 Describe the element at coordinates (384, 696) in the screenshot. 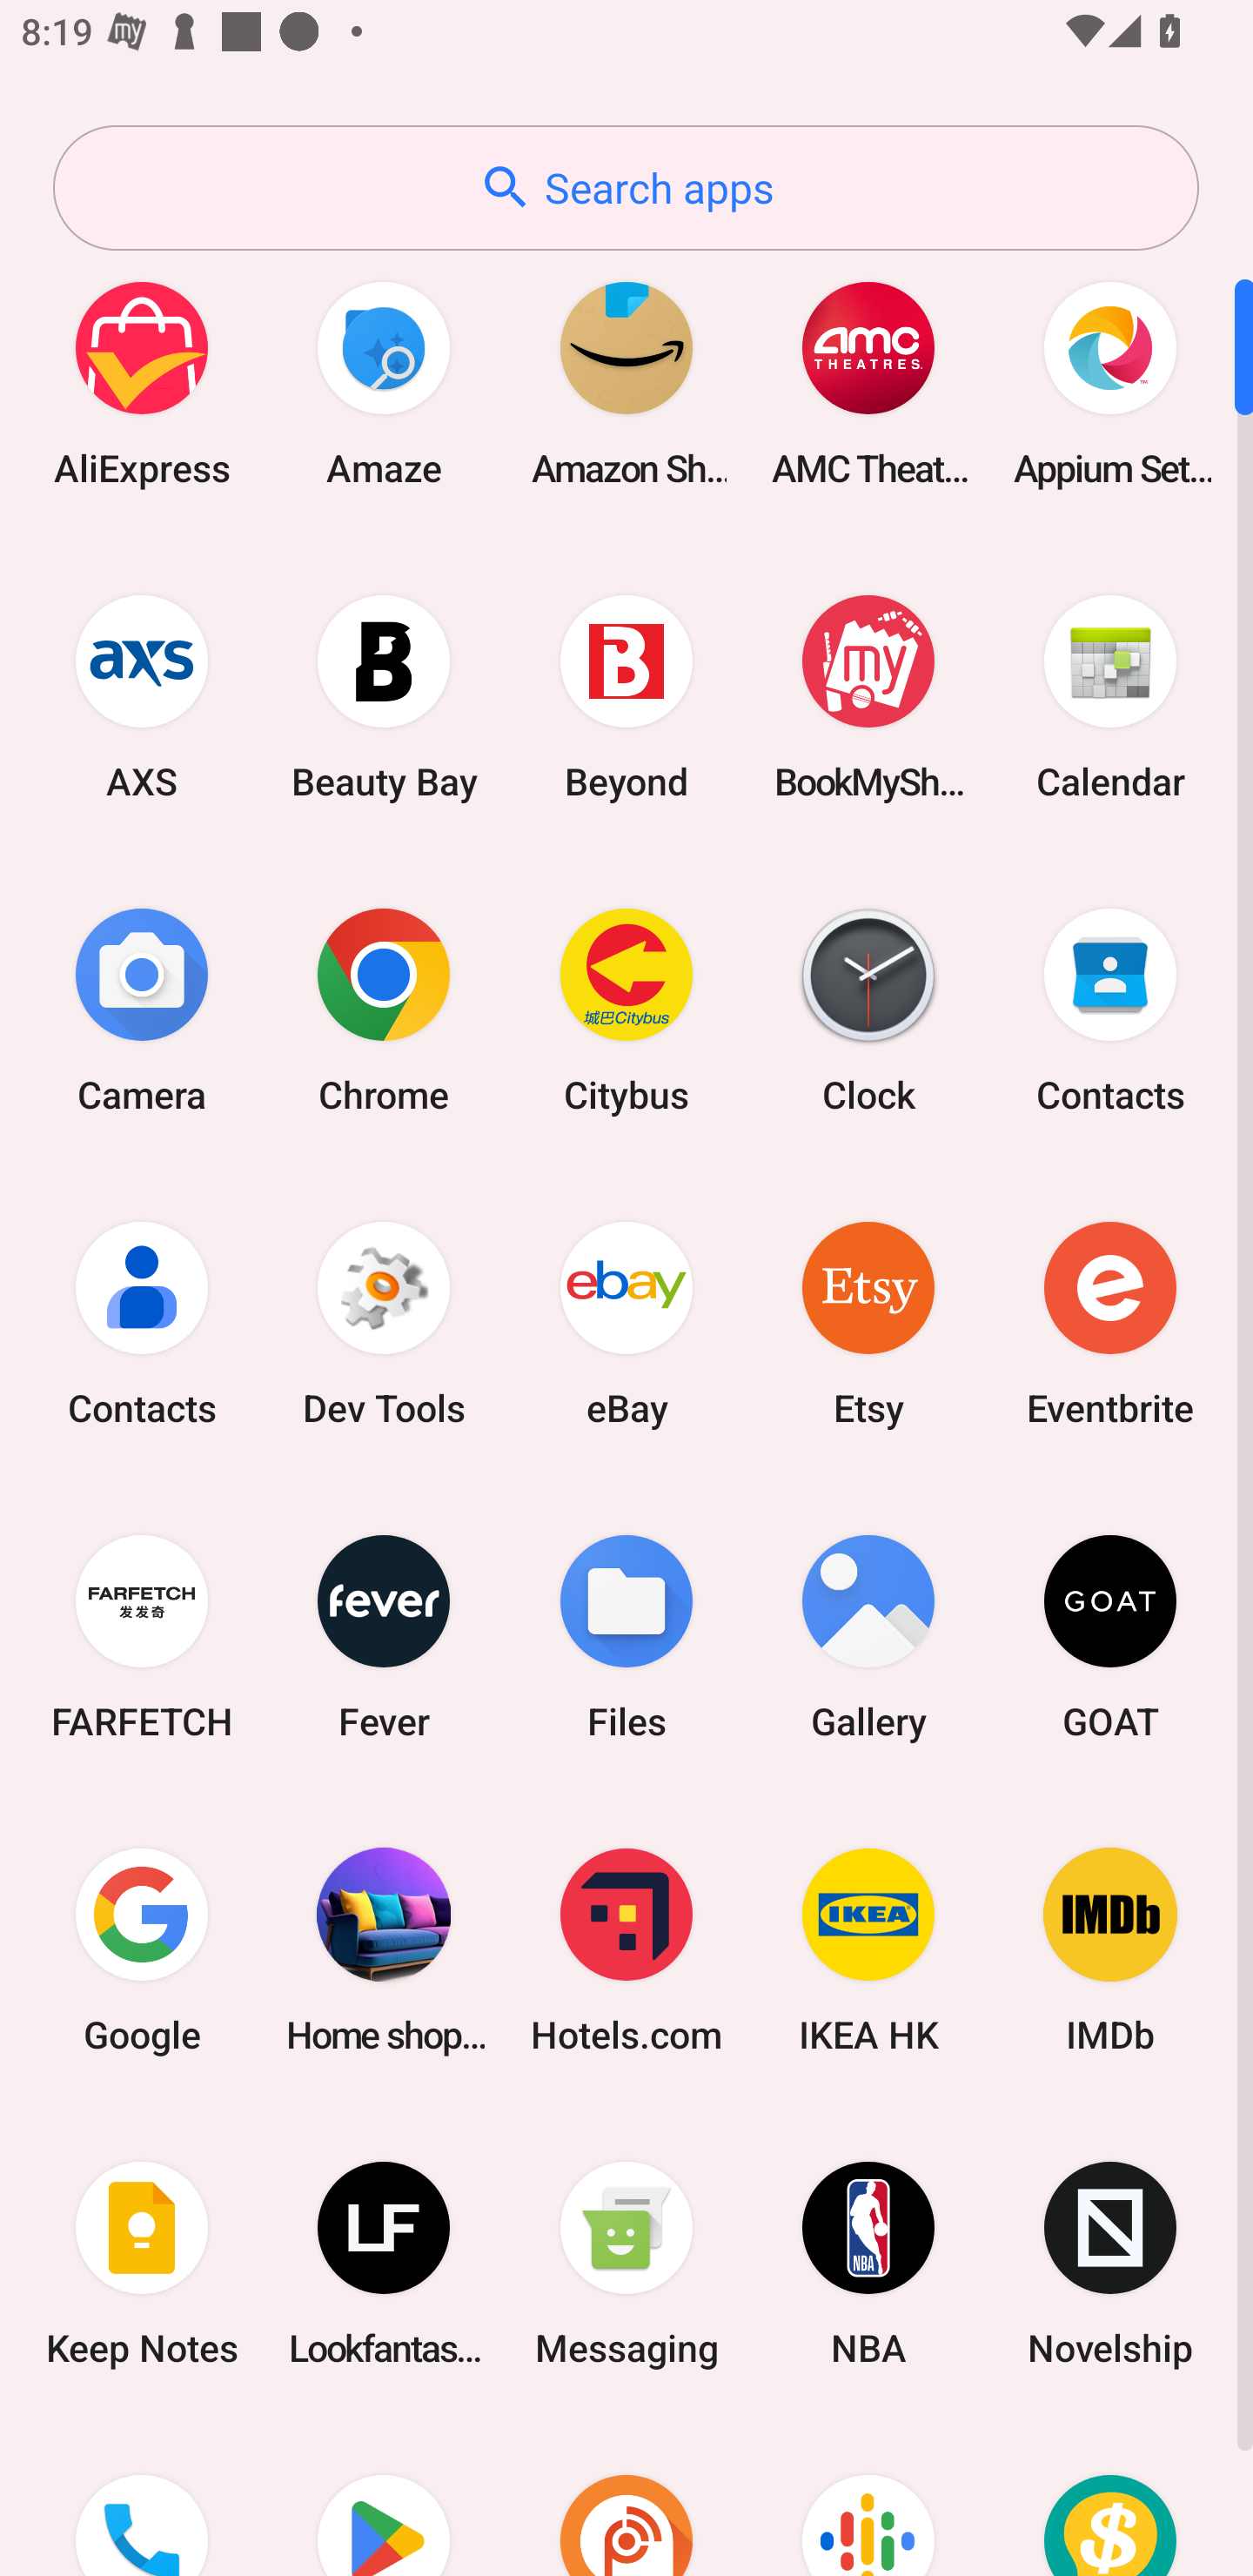

I see `Beauty Bay` at that location.